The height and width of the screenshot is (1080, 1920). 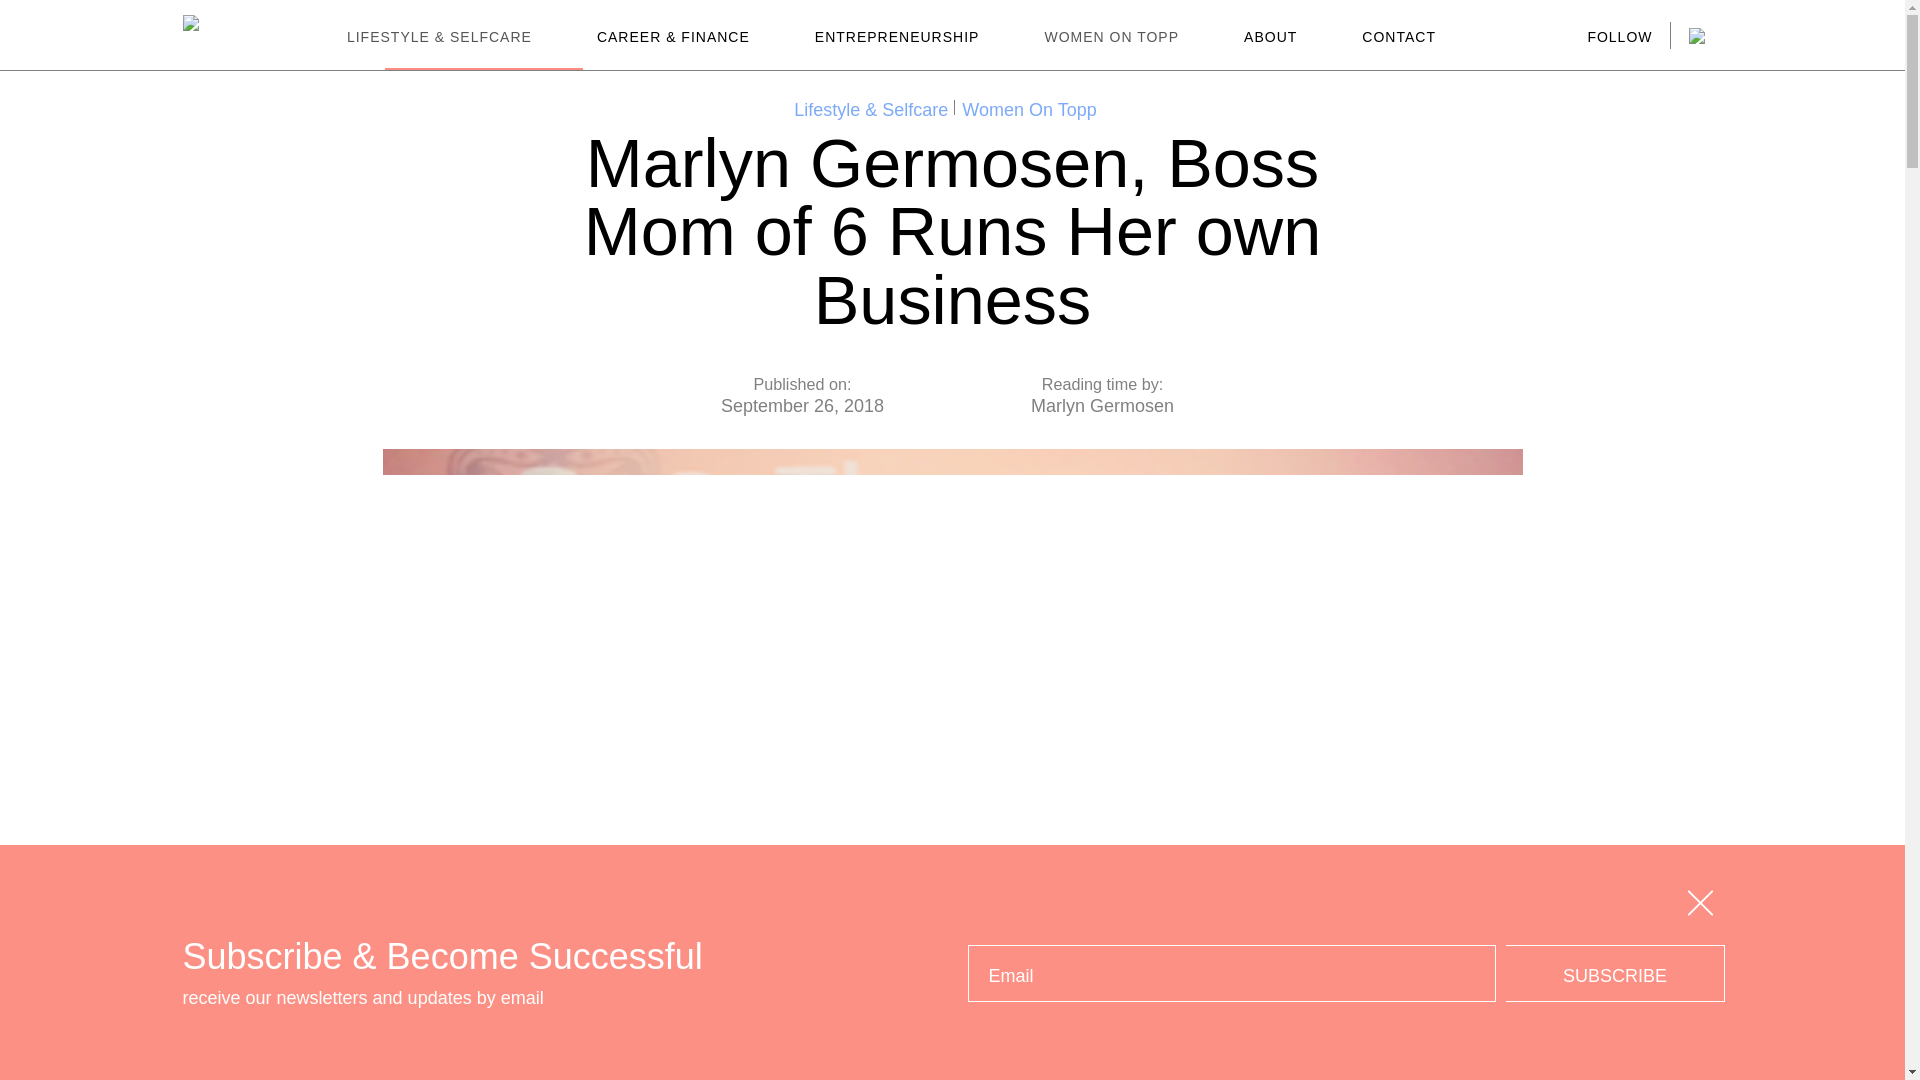 I want to click on ENTREPRENEURSHIP, so click(x=897, y=37).